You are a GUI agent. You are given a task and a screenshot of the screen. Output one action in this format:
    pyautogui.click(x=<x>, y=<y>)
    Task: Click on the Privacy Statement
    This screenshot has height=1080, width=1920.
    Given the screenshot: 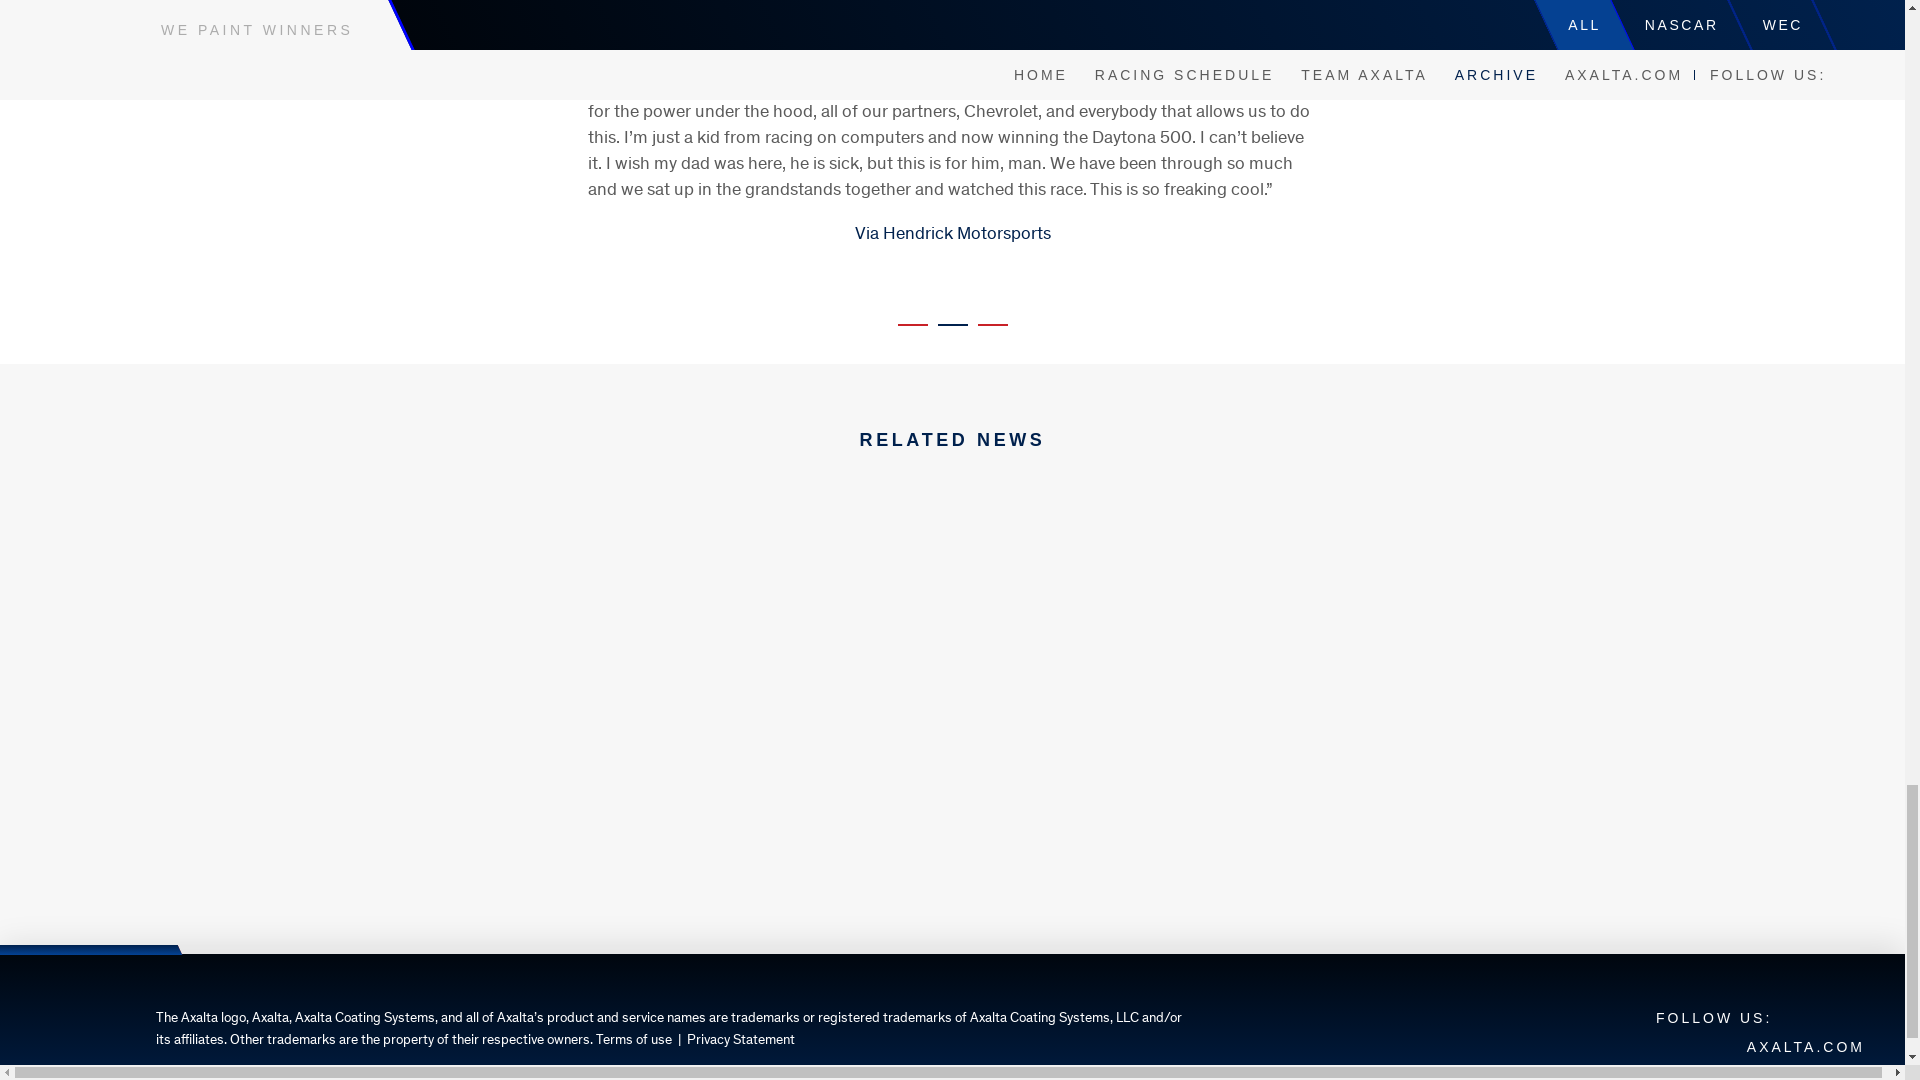 What is the action you would take?
    pyautogui.click(x=740, y=1040)
    